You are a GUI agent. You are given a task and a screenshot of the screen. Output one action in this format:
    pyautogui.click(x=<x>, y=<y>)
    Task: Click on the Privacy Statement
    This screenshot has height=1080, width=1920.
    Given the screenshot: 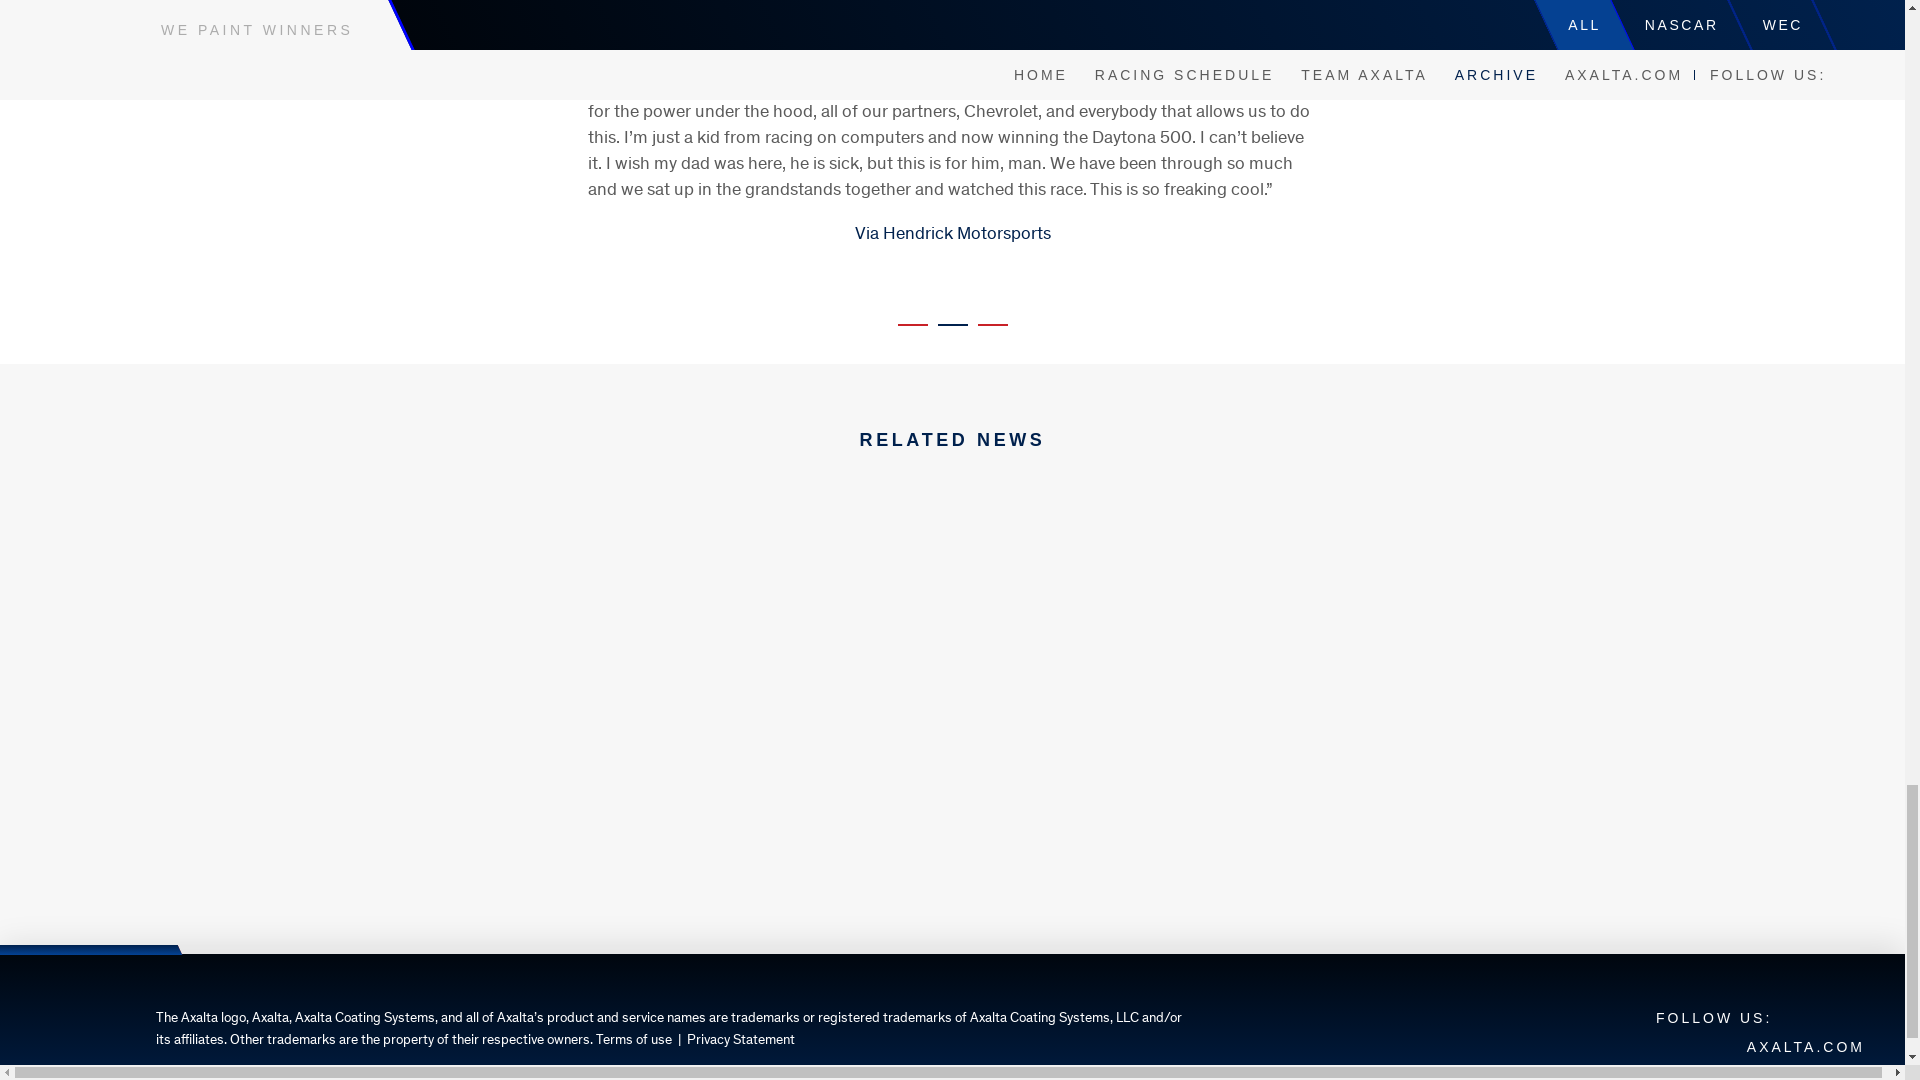 What is the action you would take?
    pyautogui.click(x=740, y=1040)
    